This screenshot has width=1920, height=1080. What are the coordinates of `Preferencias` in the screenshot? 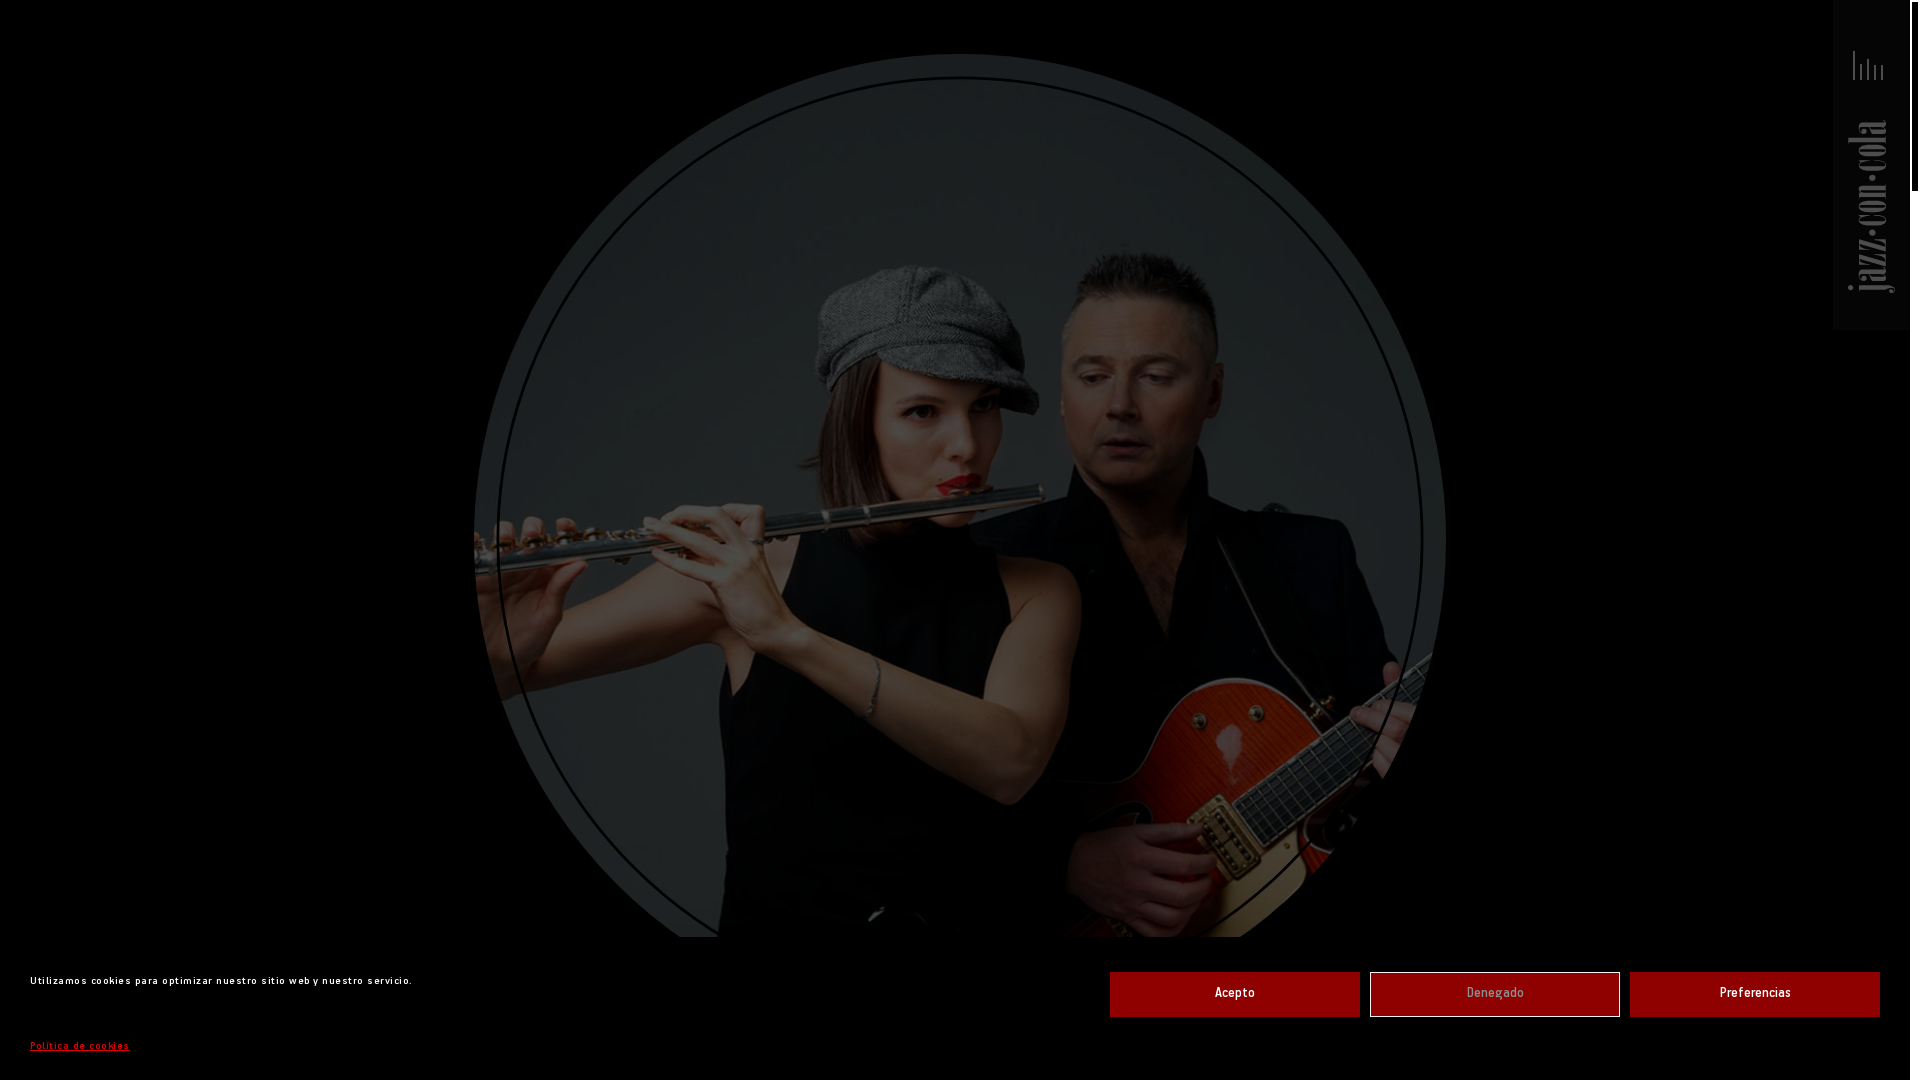 It's located at (1755, 994).